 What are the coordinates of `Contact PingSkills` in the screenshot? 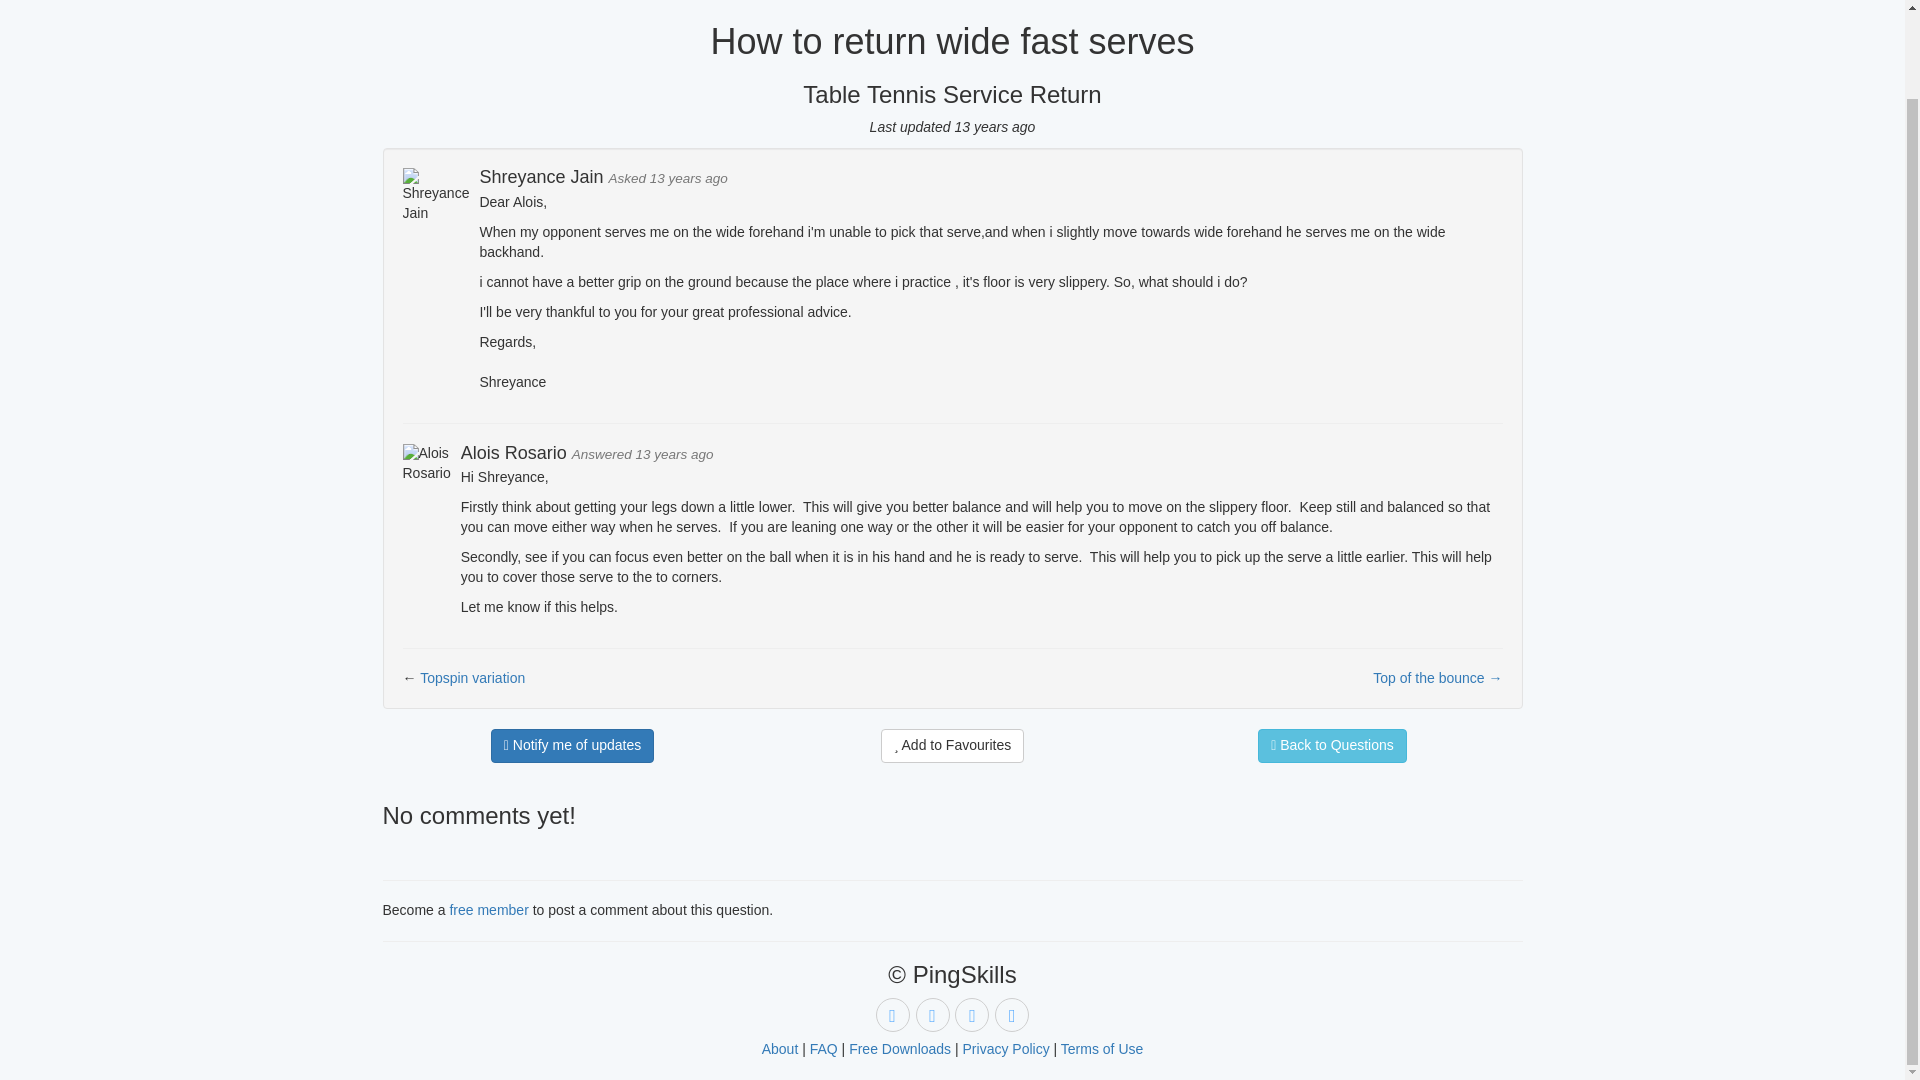 It's located at (1012, 1014).